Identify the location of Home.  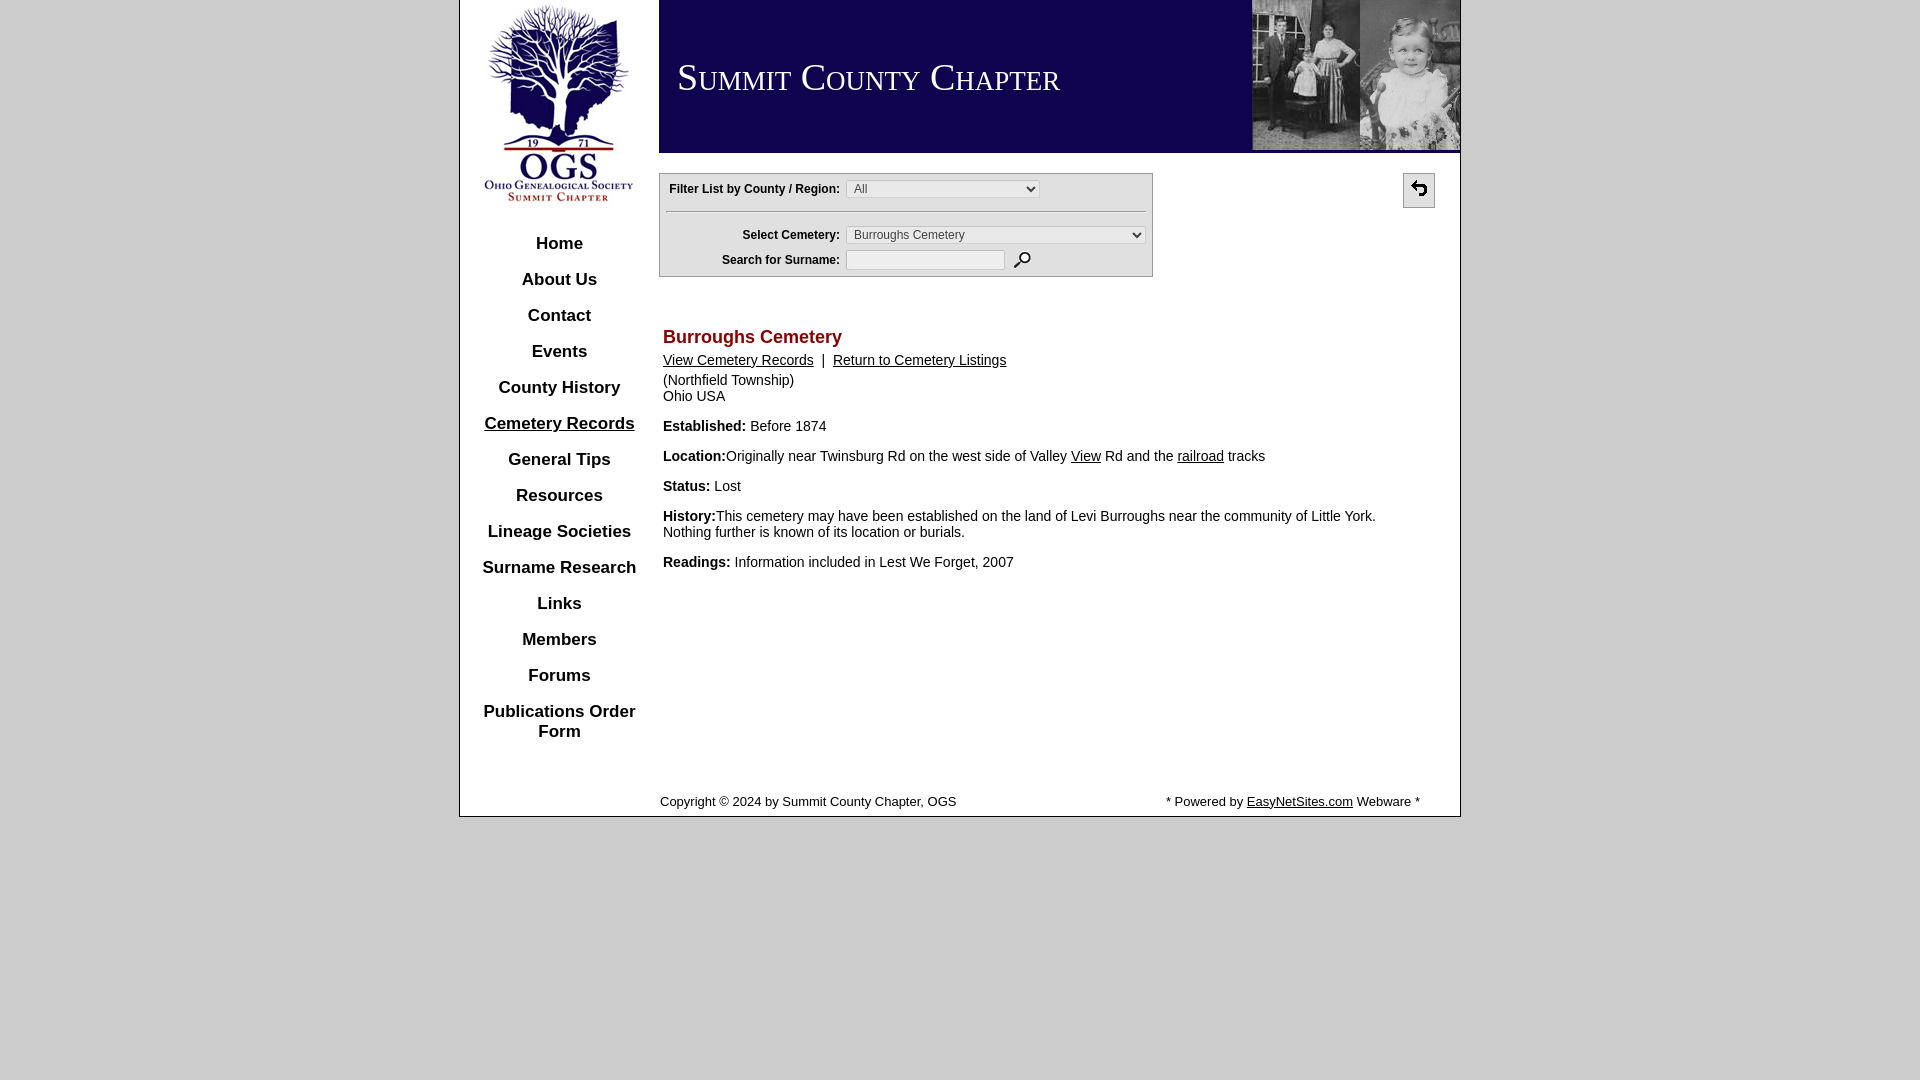
(559, 243).